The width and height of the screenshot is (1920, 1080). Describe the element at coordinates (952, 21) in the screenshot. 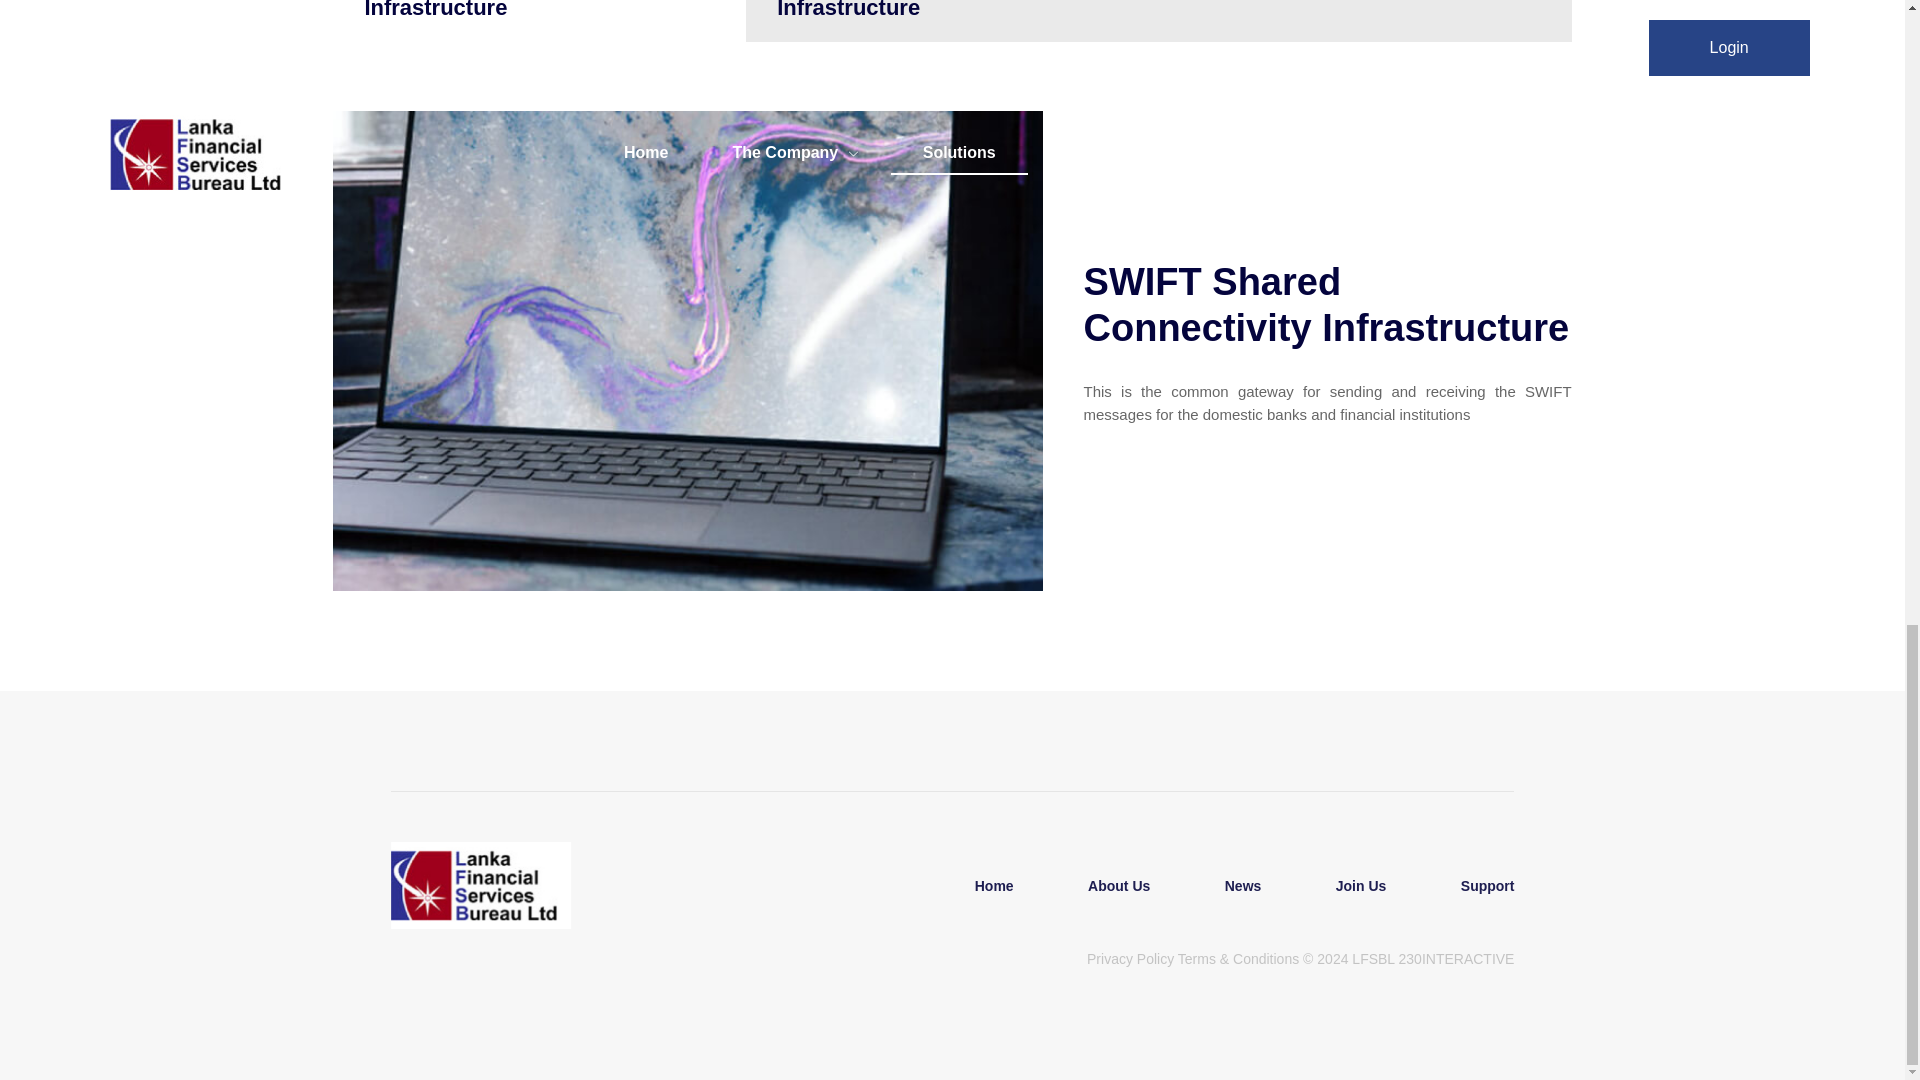

I see `SWIFT Shared Messaging Infrastructure` at that location.